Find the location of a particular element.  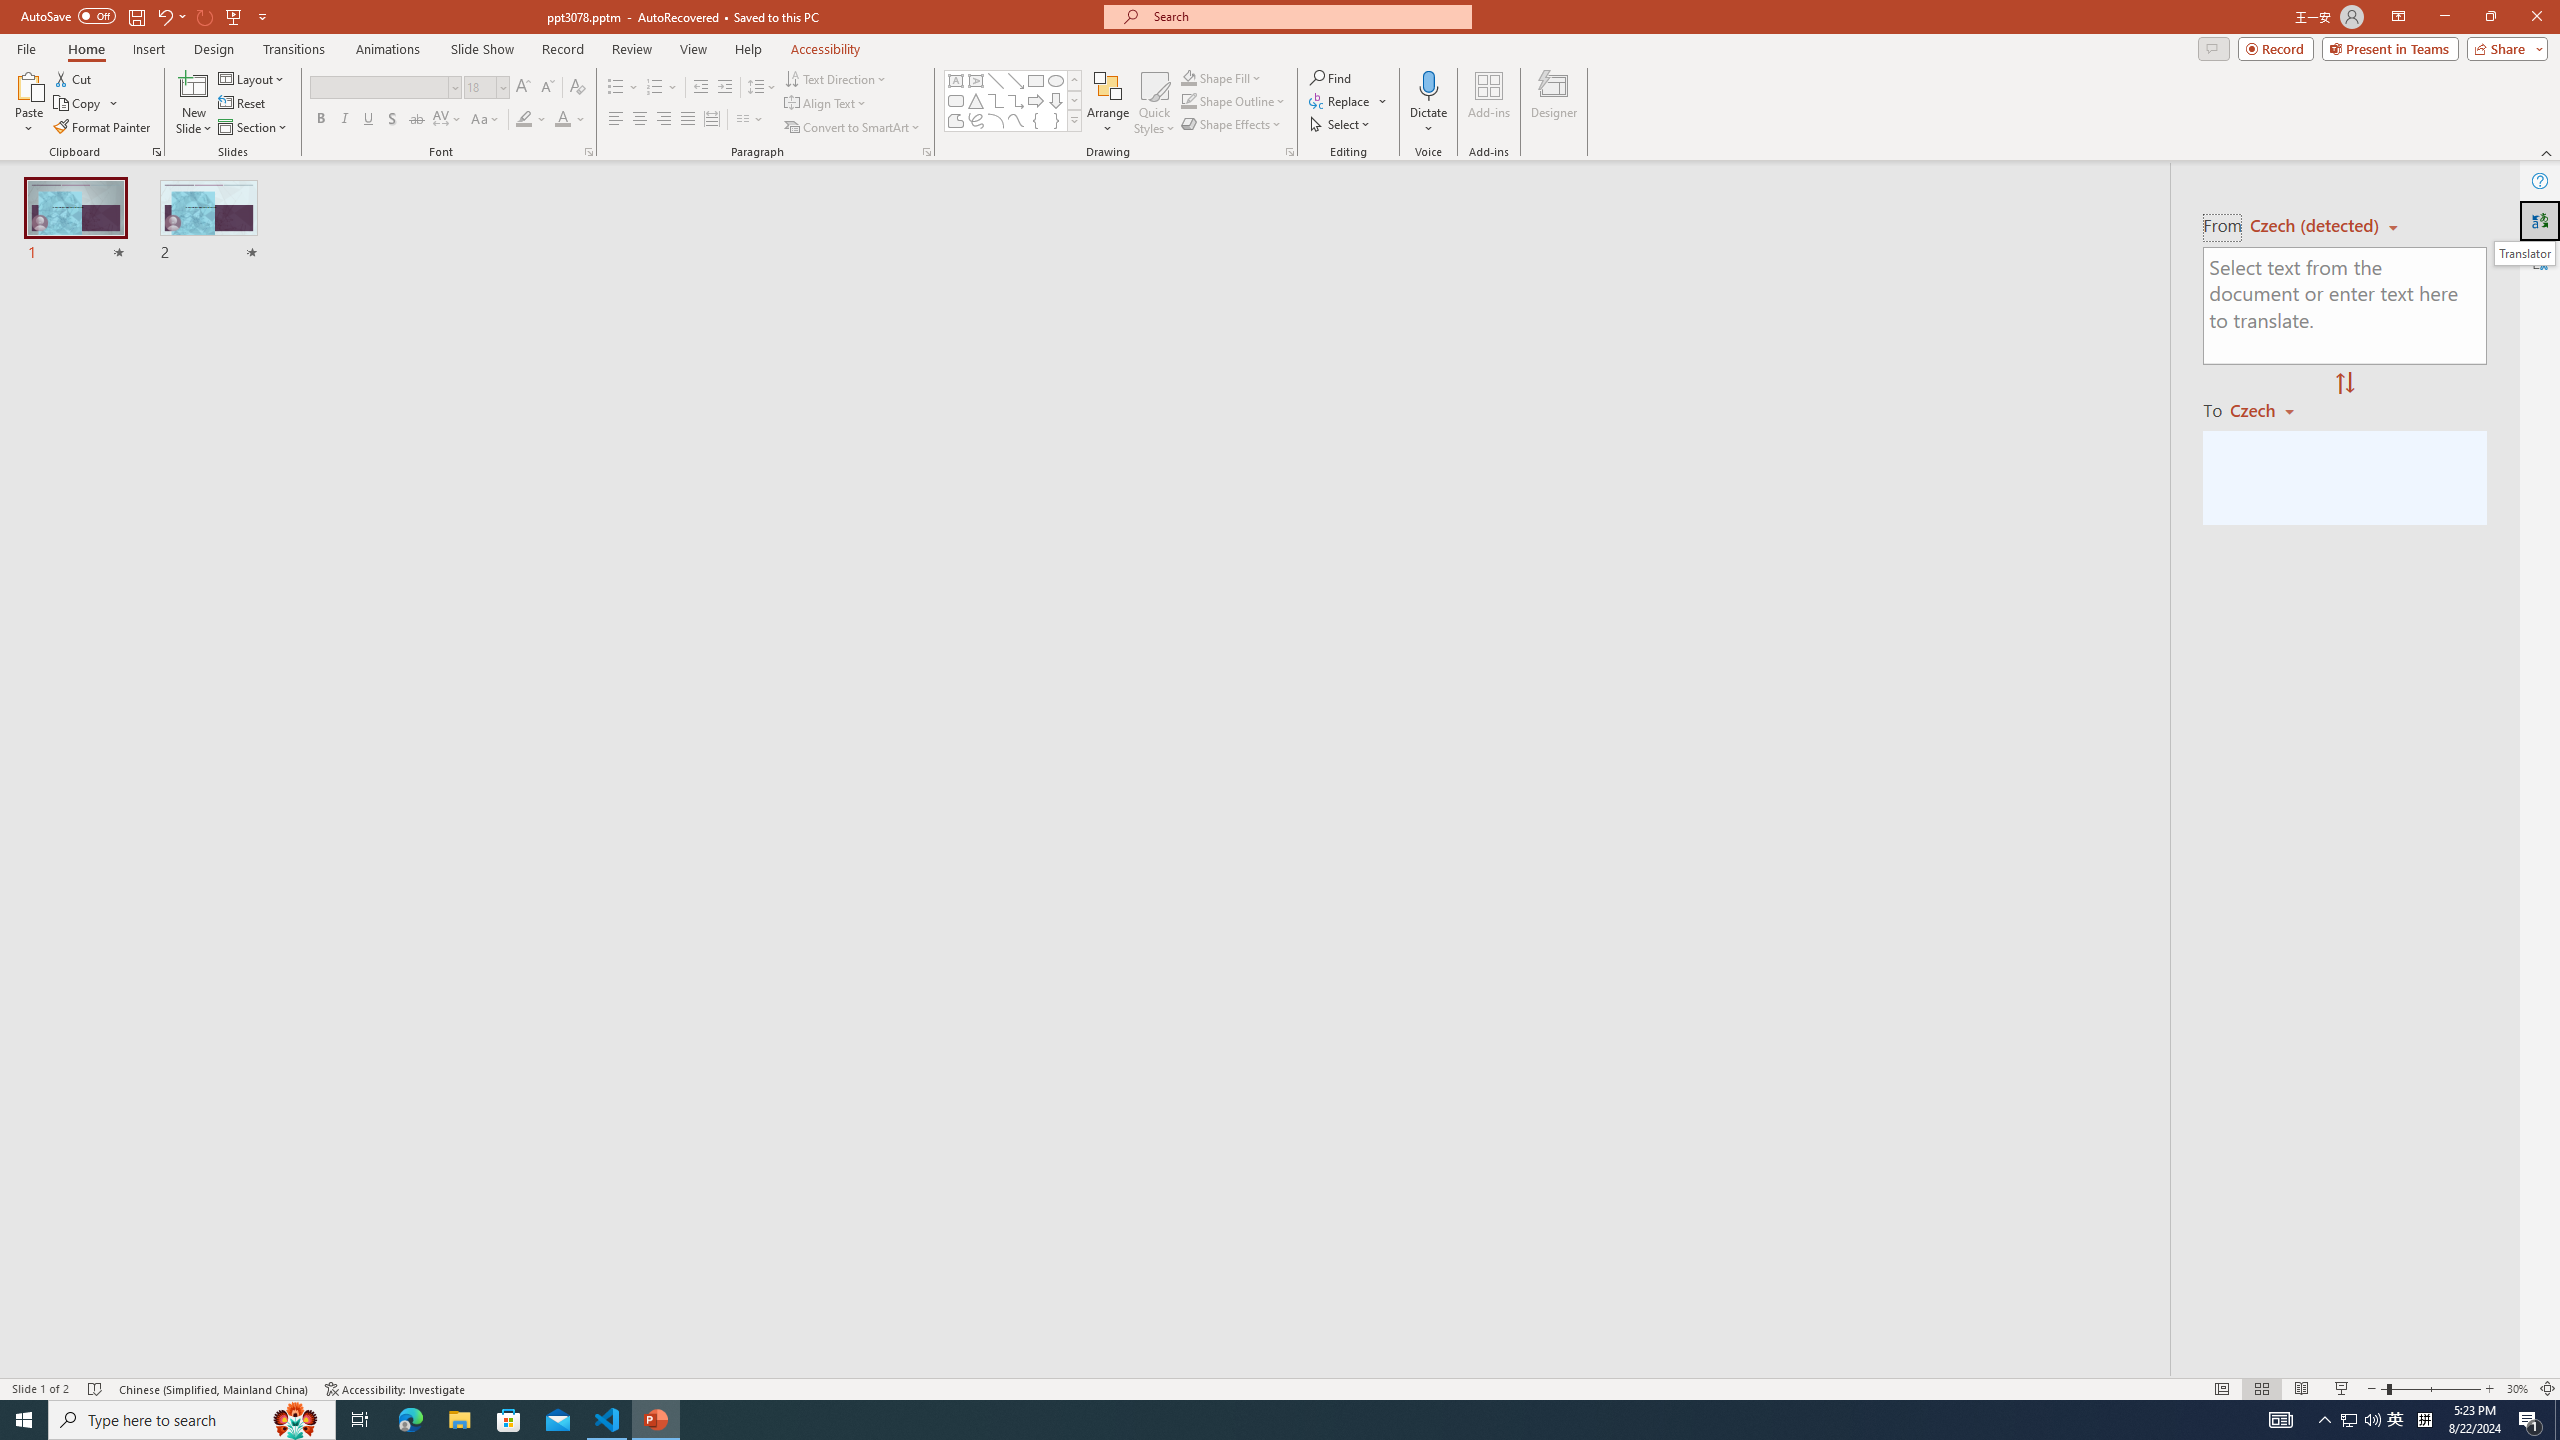

Character Spacing is located at coordinates (448, 120).